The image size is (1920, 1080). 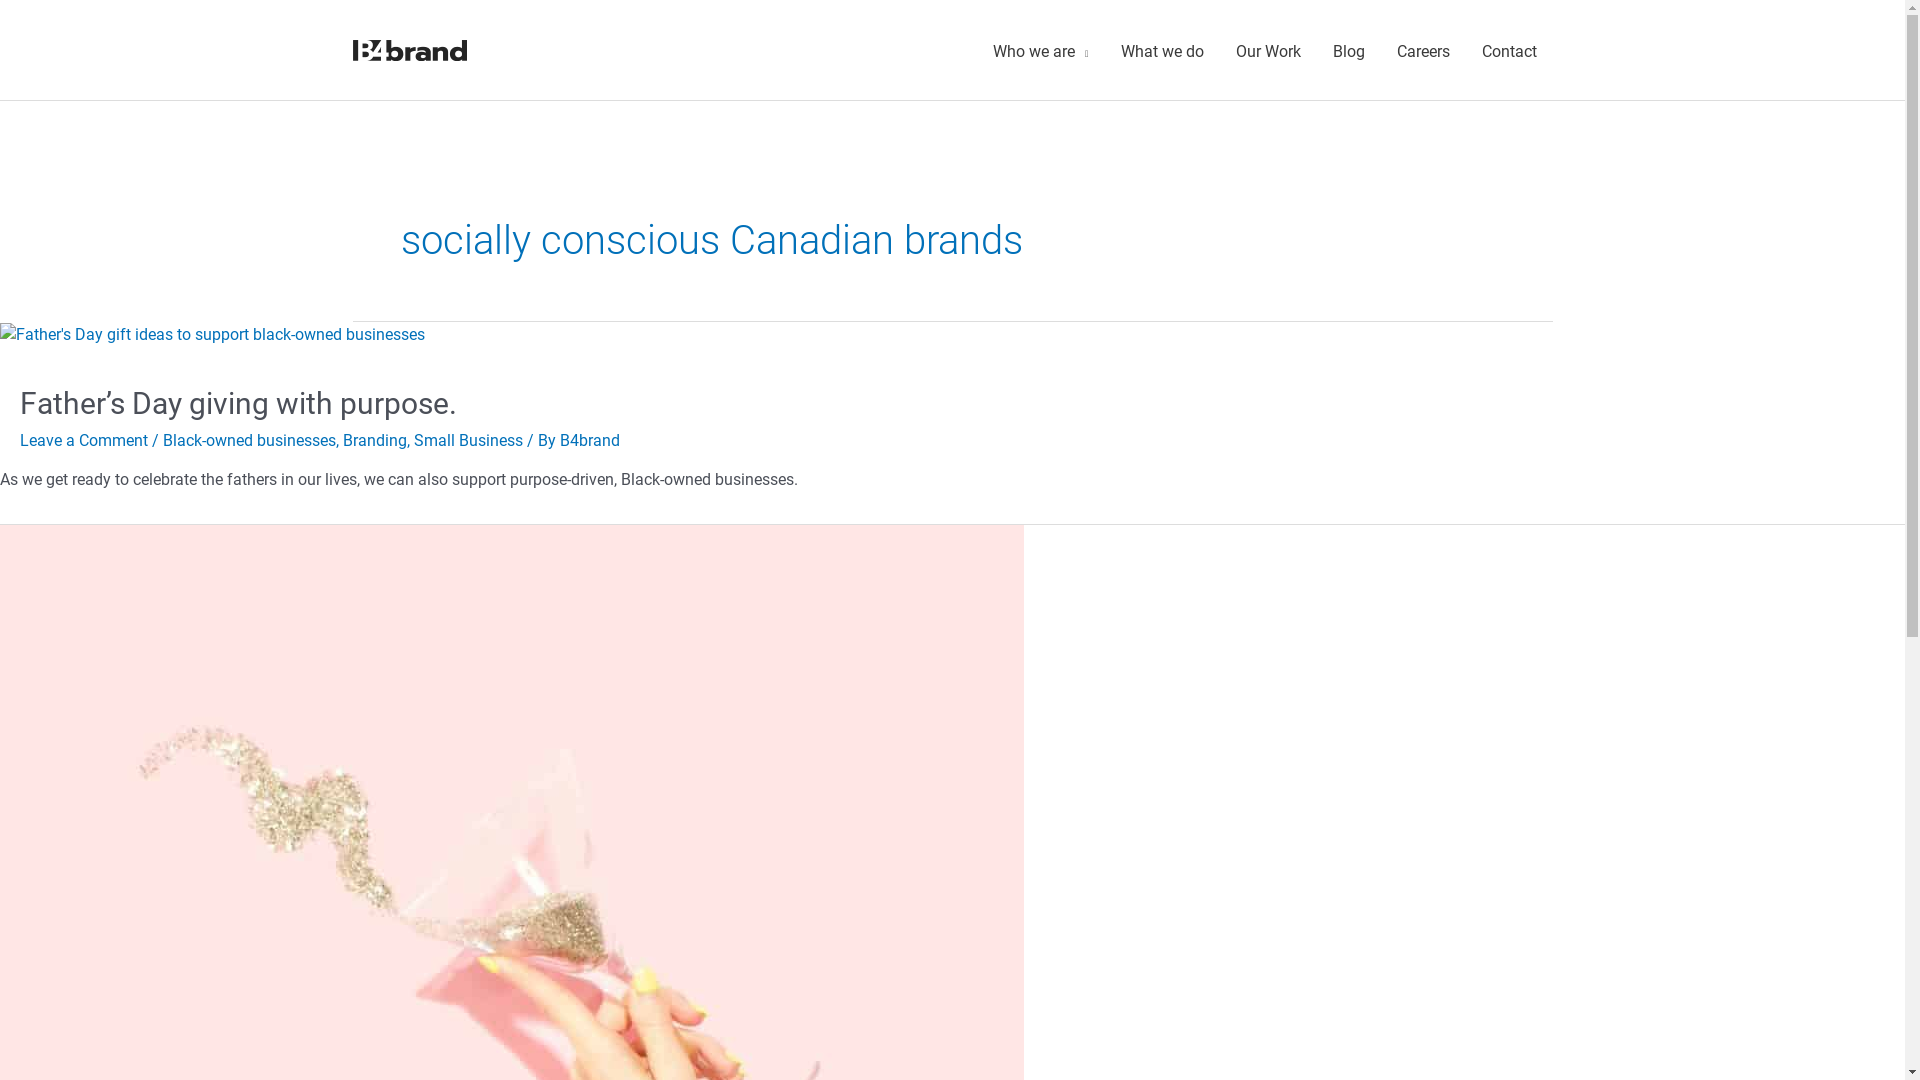 What do you see at coordinates (375, 440) in the screenshot?
I see `Branding` at bounding box center [375, 440].